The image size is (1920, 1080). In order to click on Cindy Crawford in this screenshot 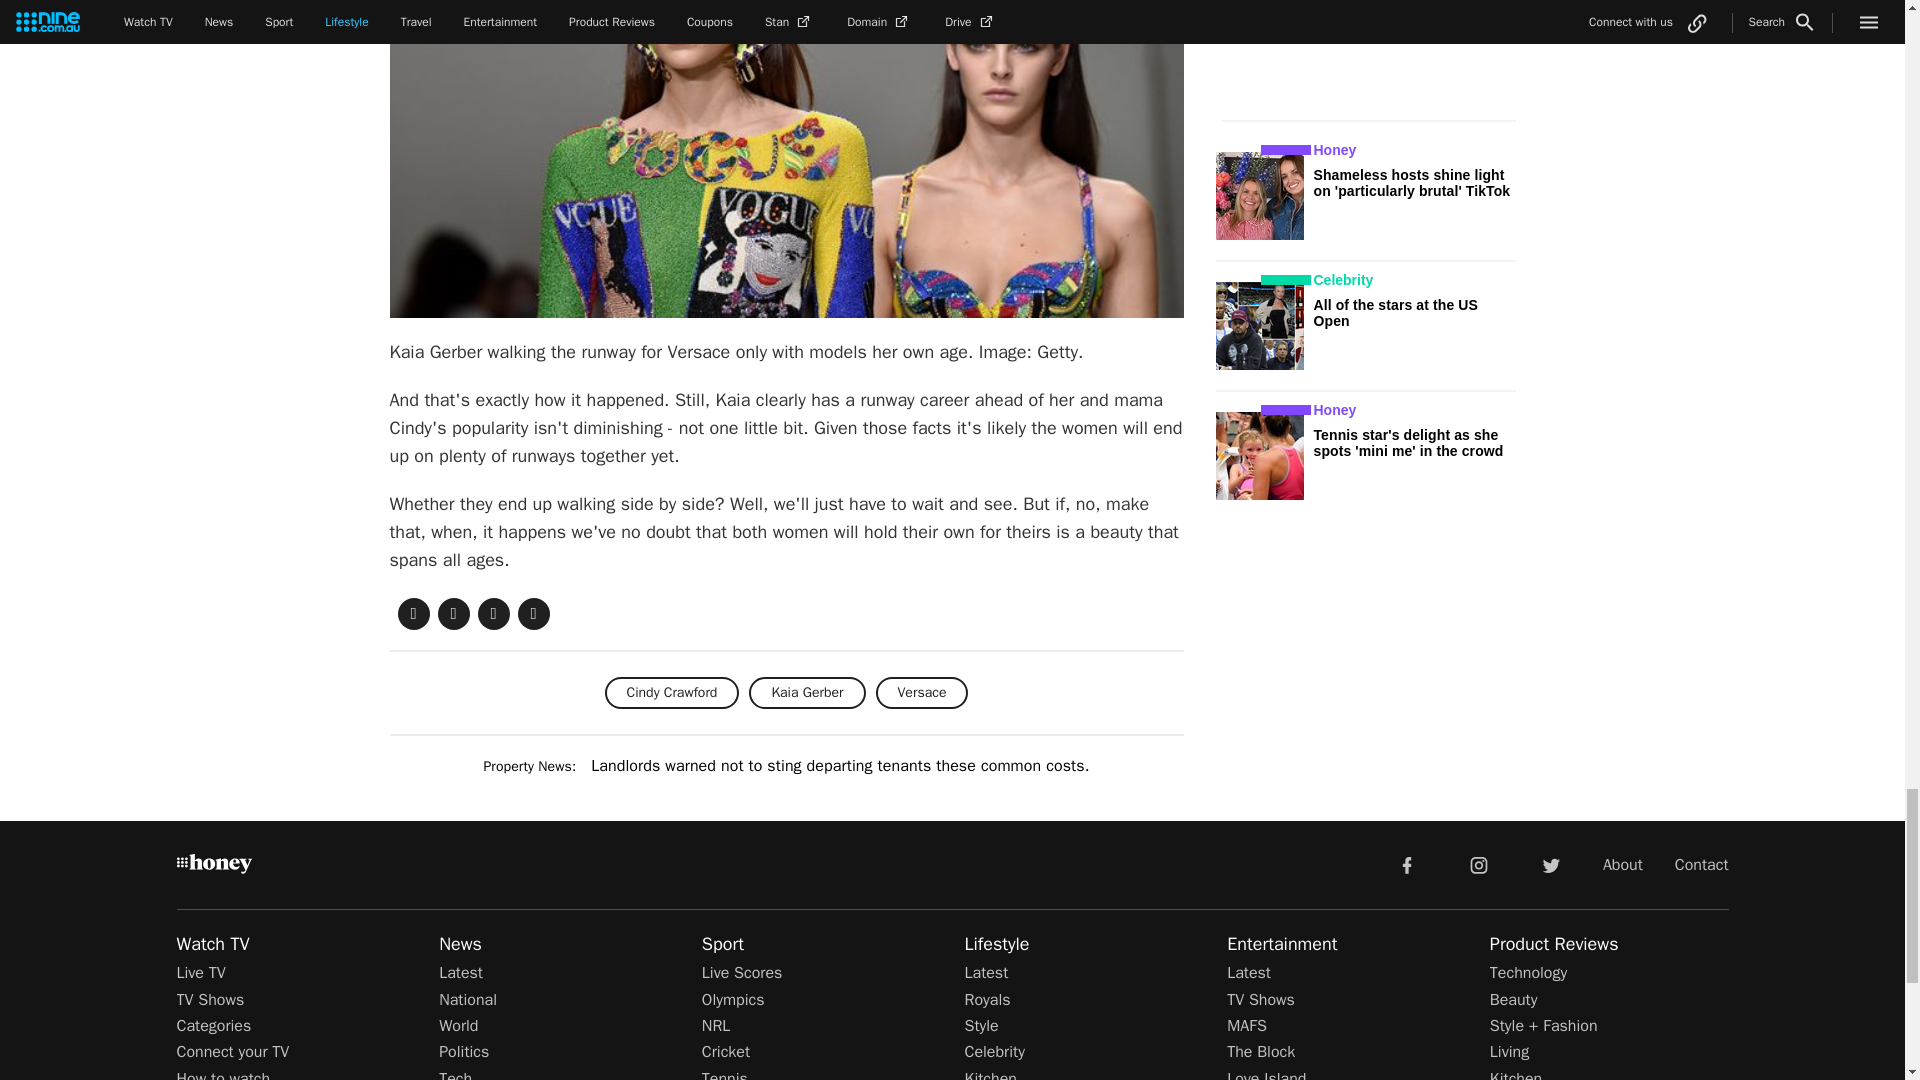, I will do `click(672, 692)`.